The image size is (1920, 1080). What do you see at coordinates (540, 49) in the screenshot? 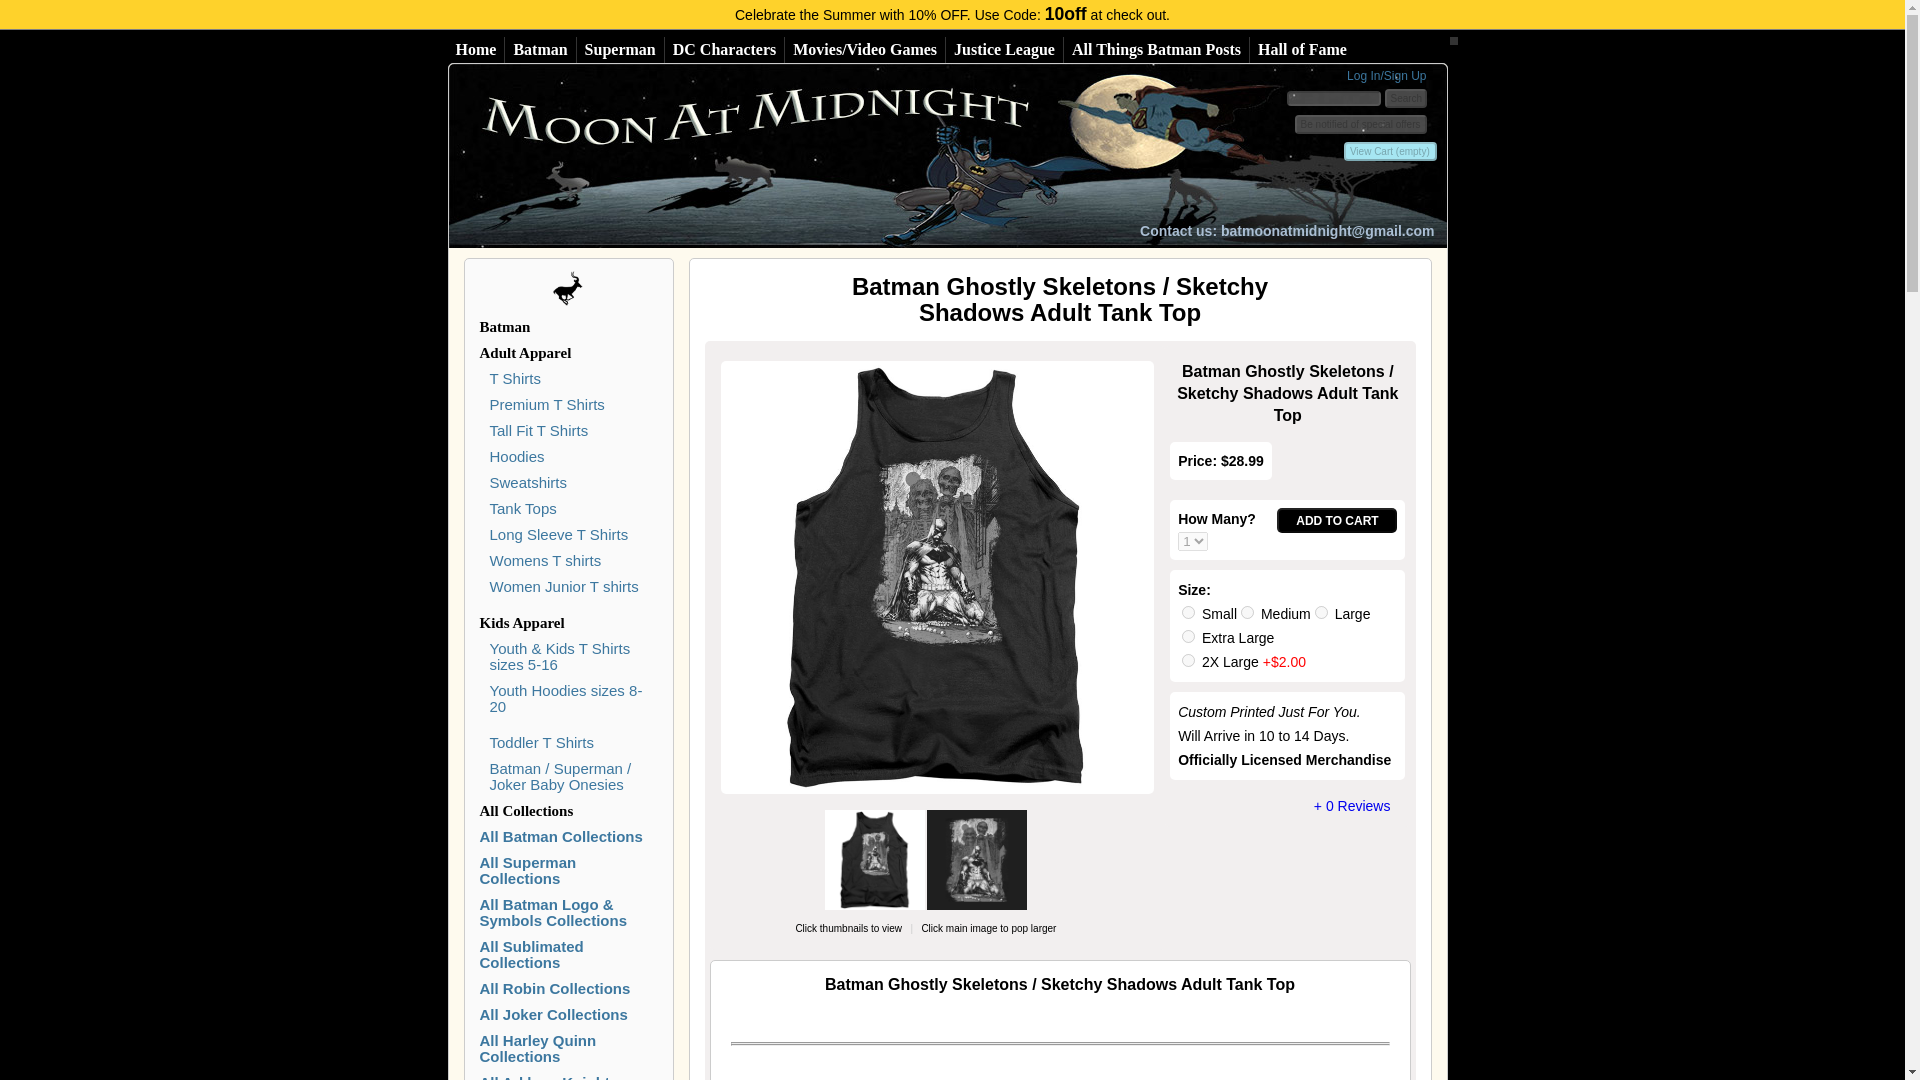
I see `Batman` at bounding box center [540, 49].